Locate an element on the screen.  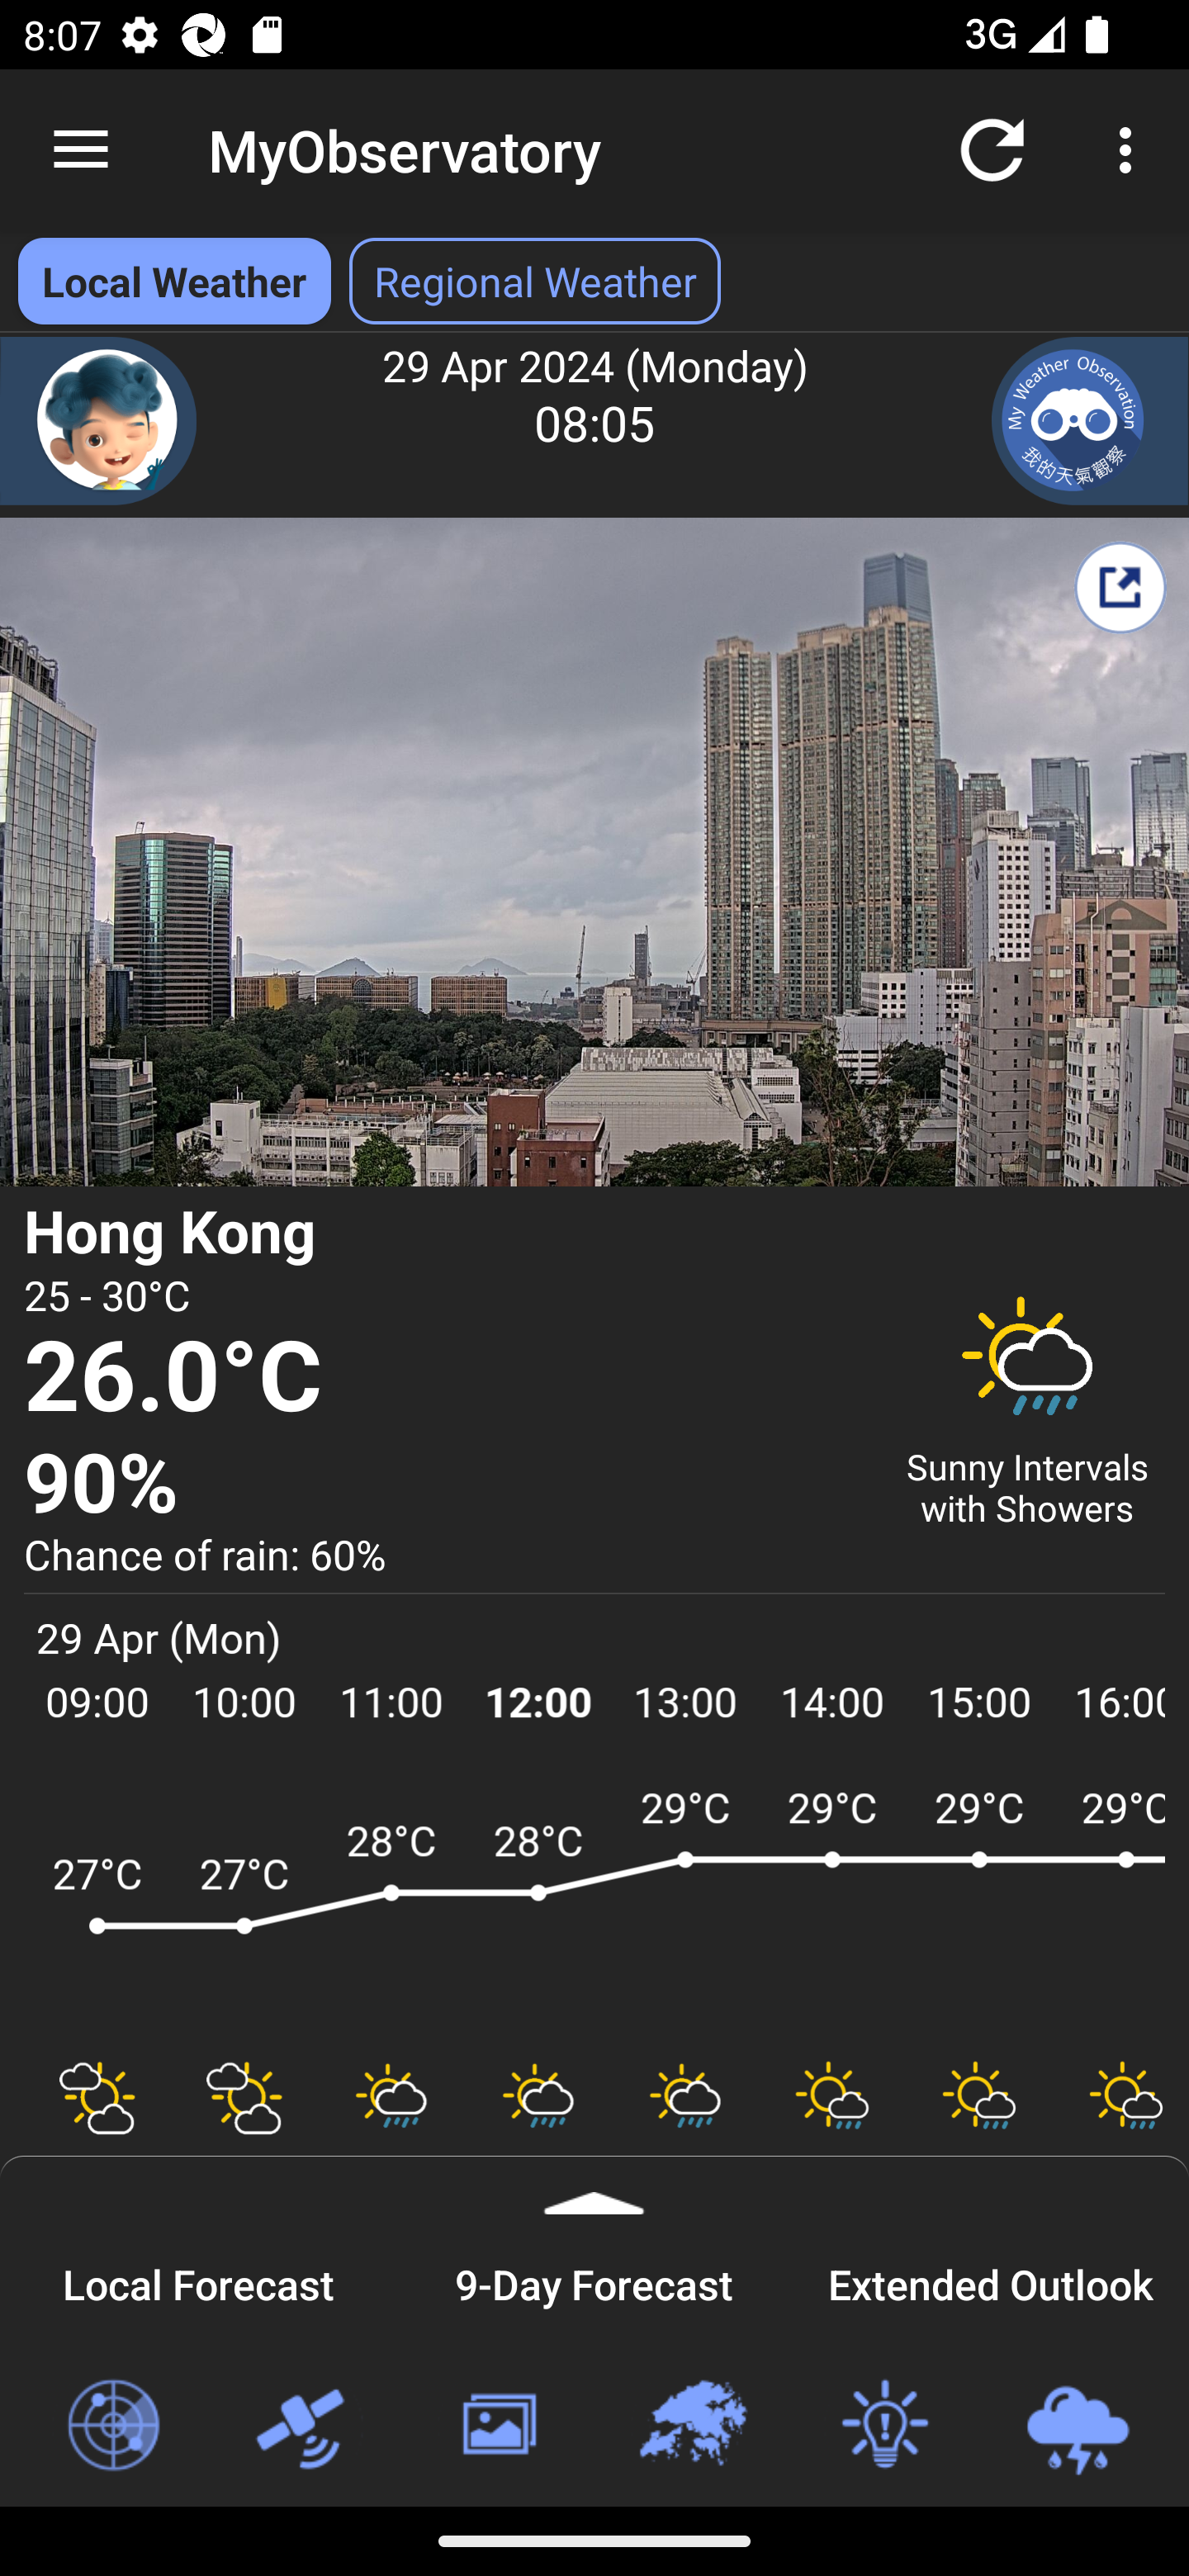
Refresh is located at coordinates (992, 149).